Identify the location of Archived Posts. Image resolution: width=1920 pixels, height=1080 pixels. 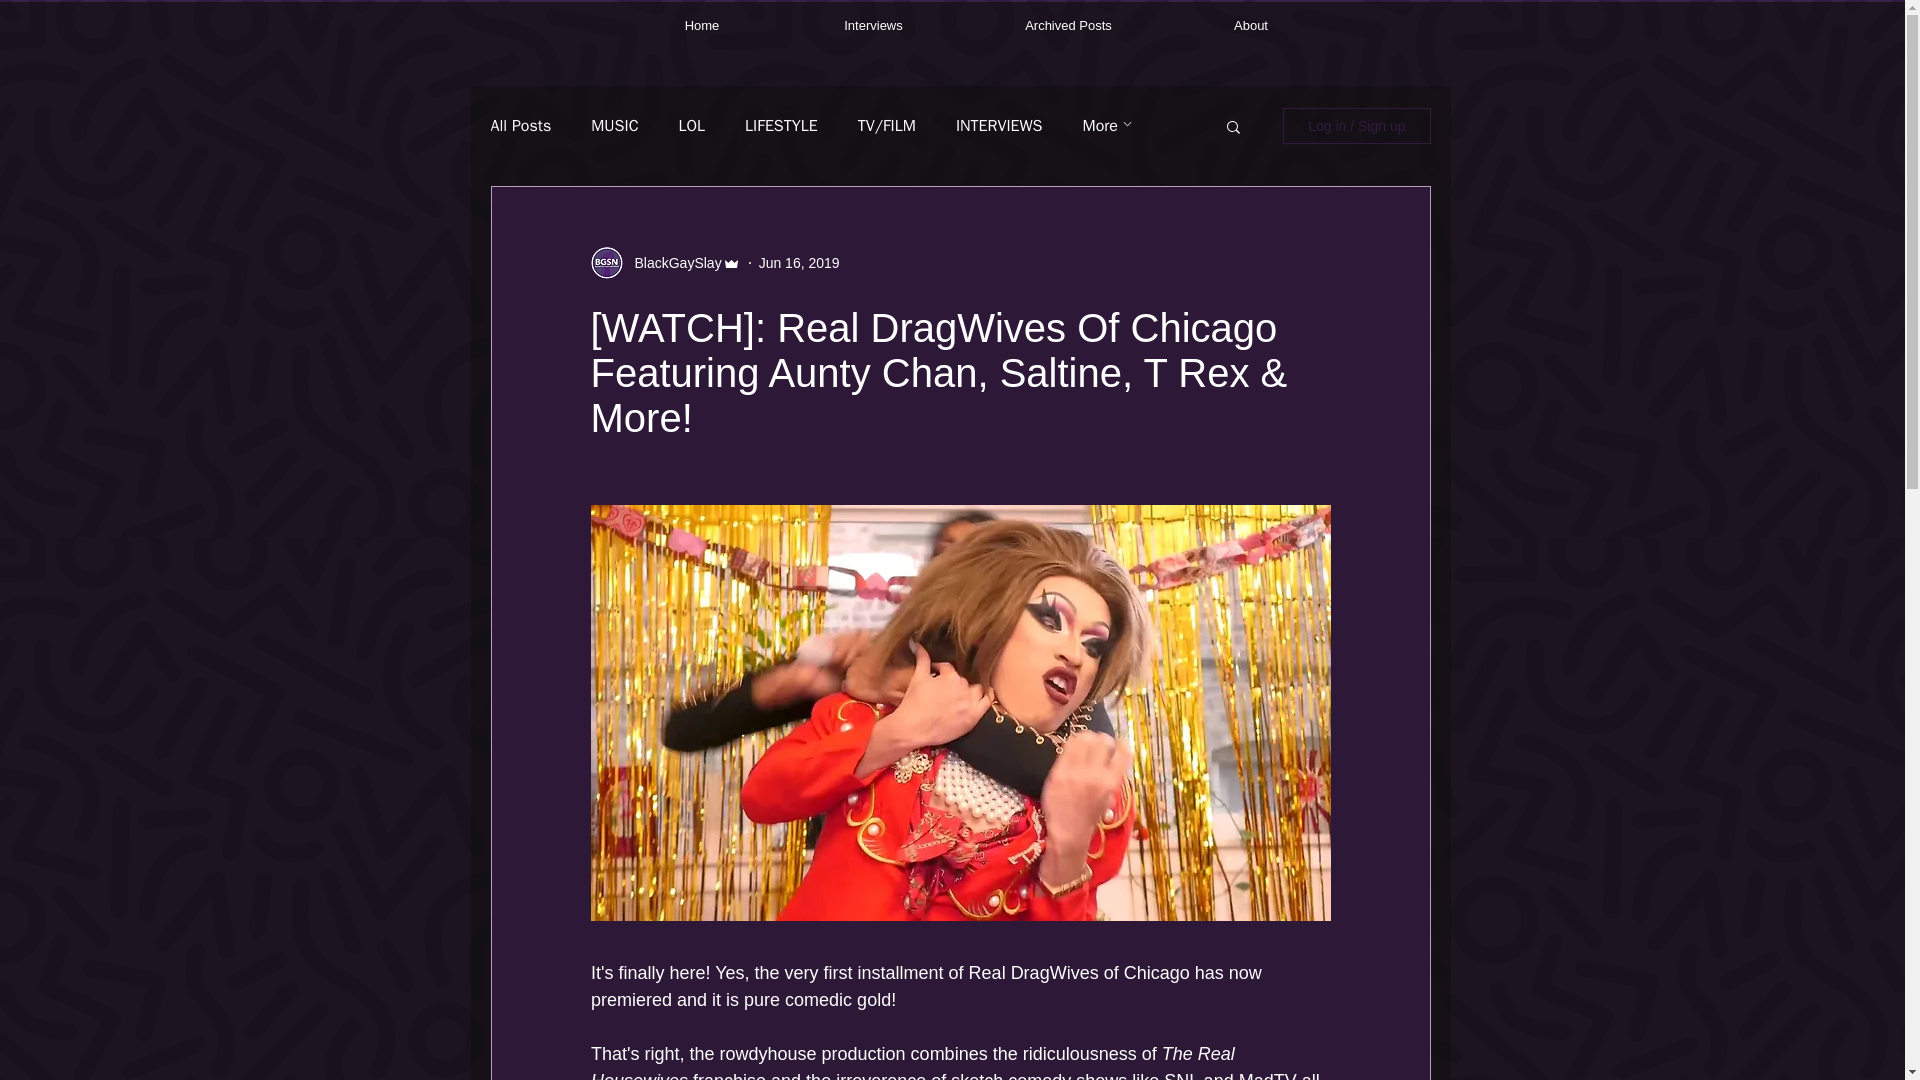
(1068, 26).